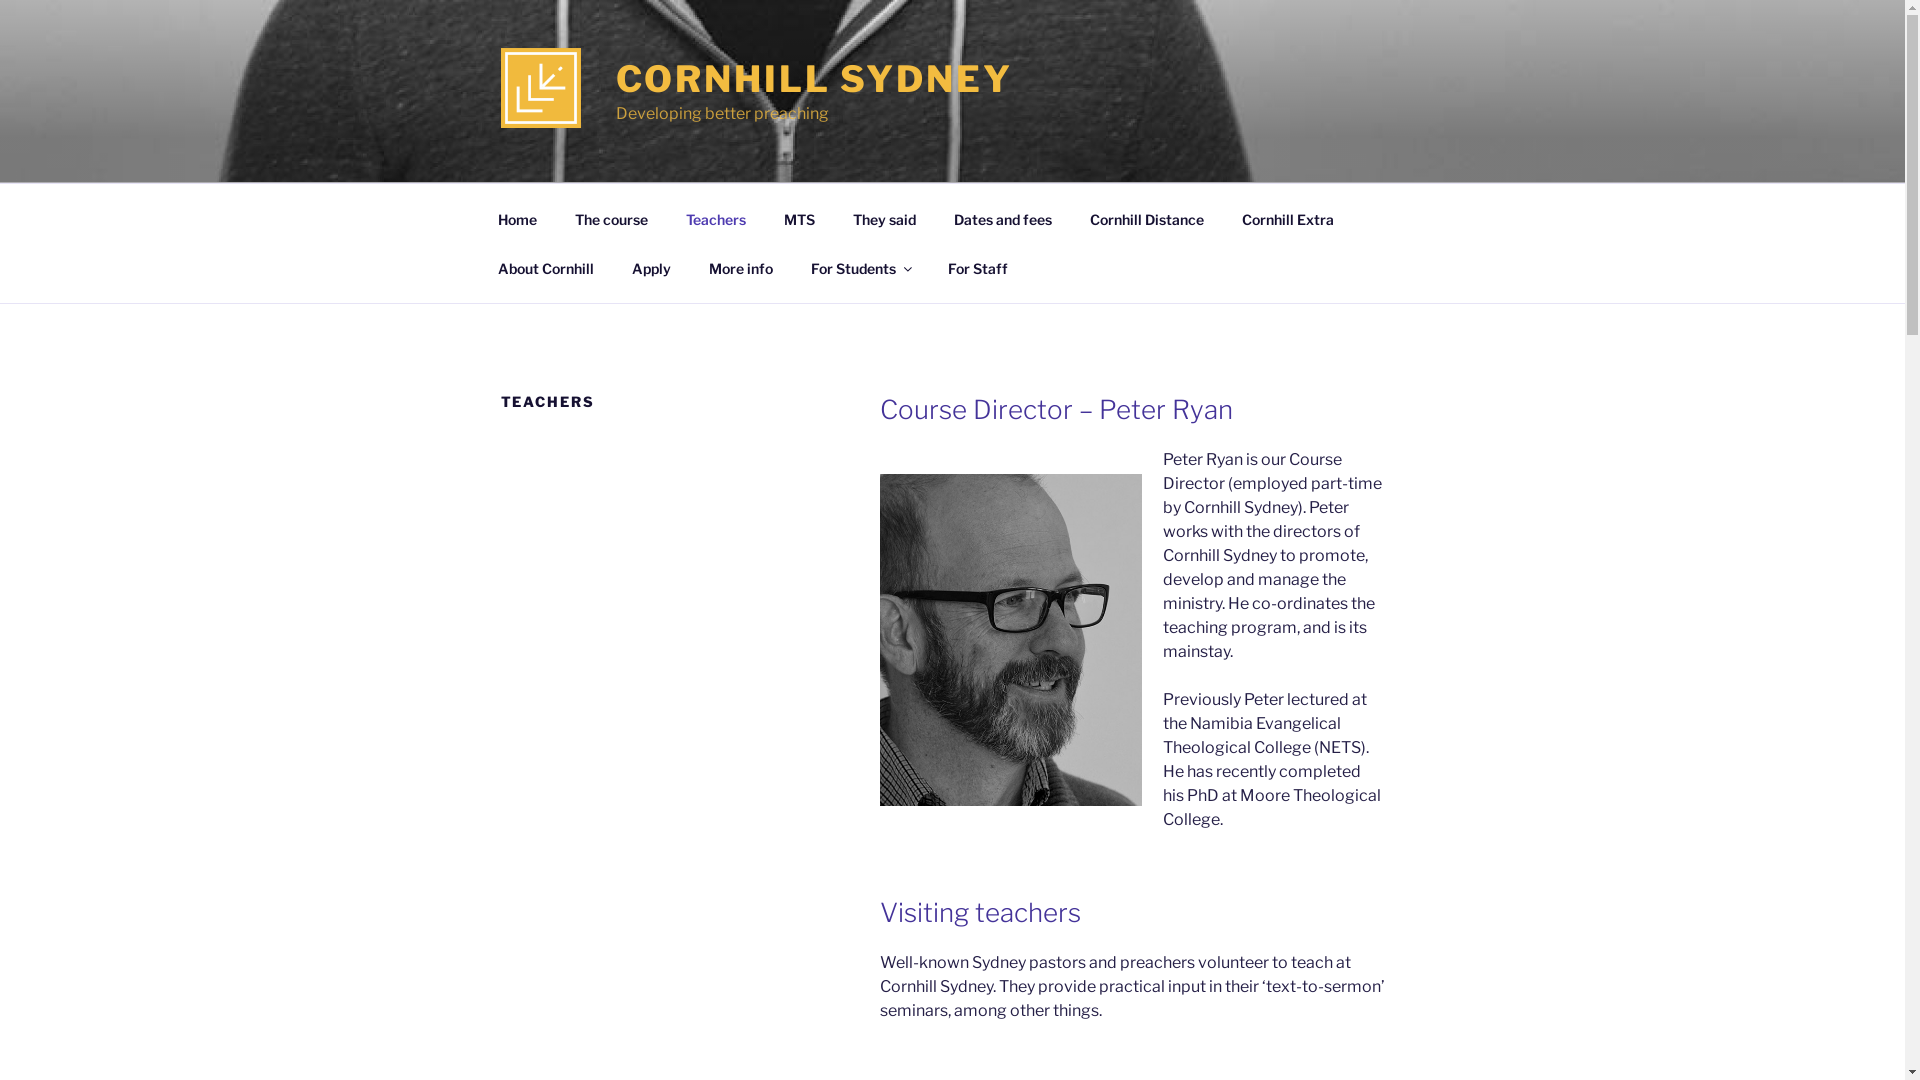 Image resolution: width=1920 pixels, height=1080 pixels. I want to click on Cornhill Extra, so click(1288, 218).